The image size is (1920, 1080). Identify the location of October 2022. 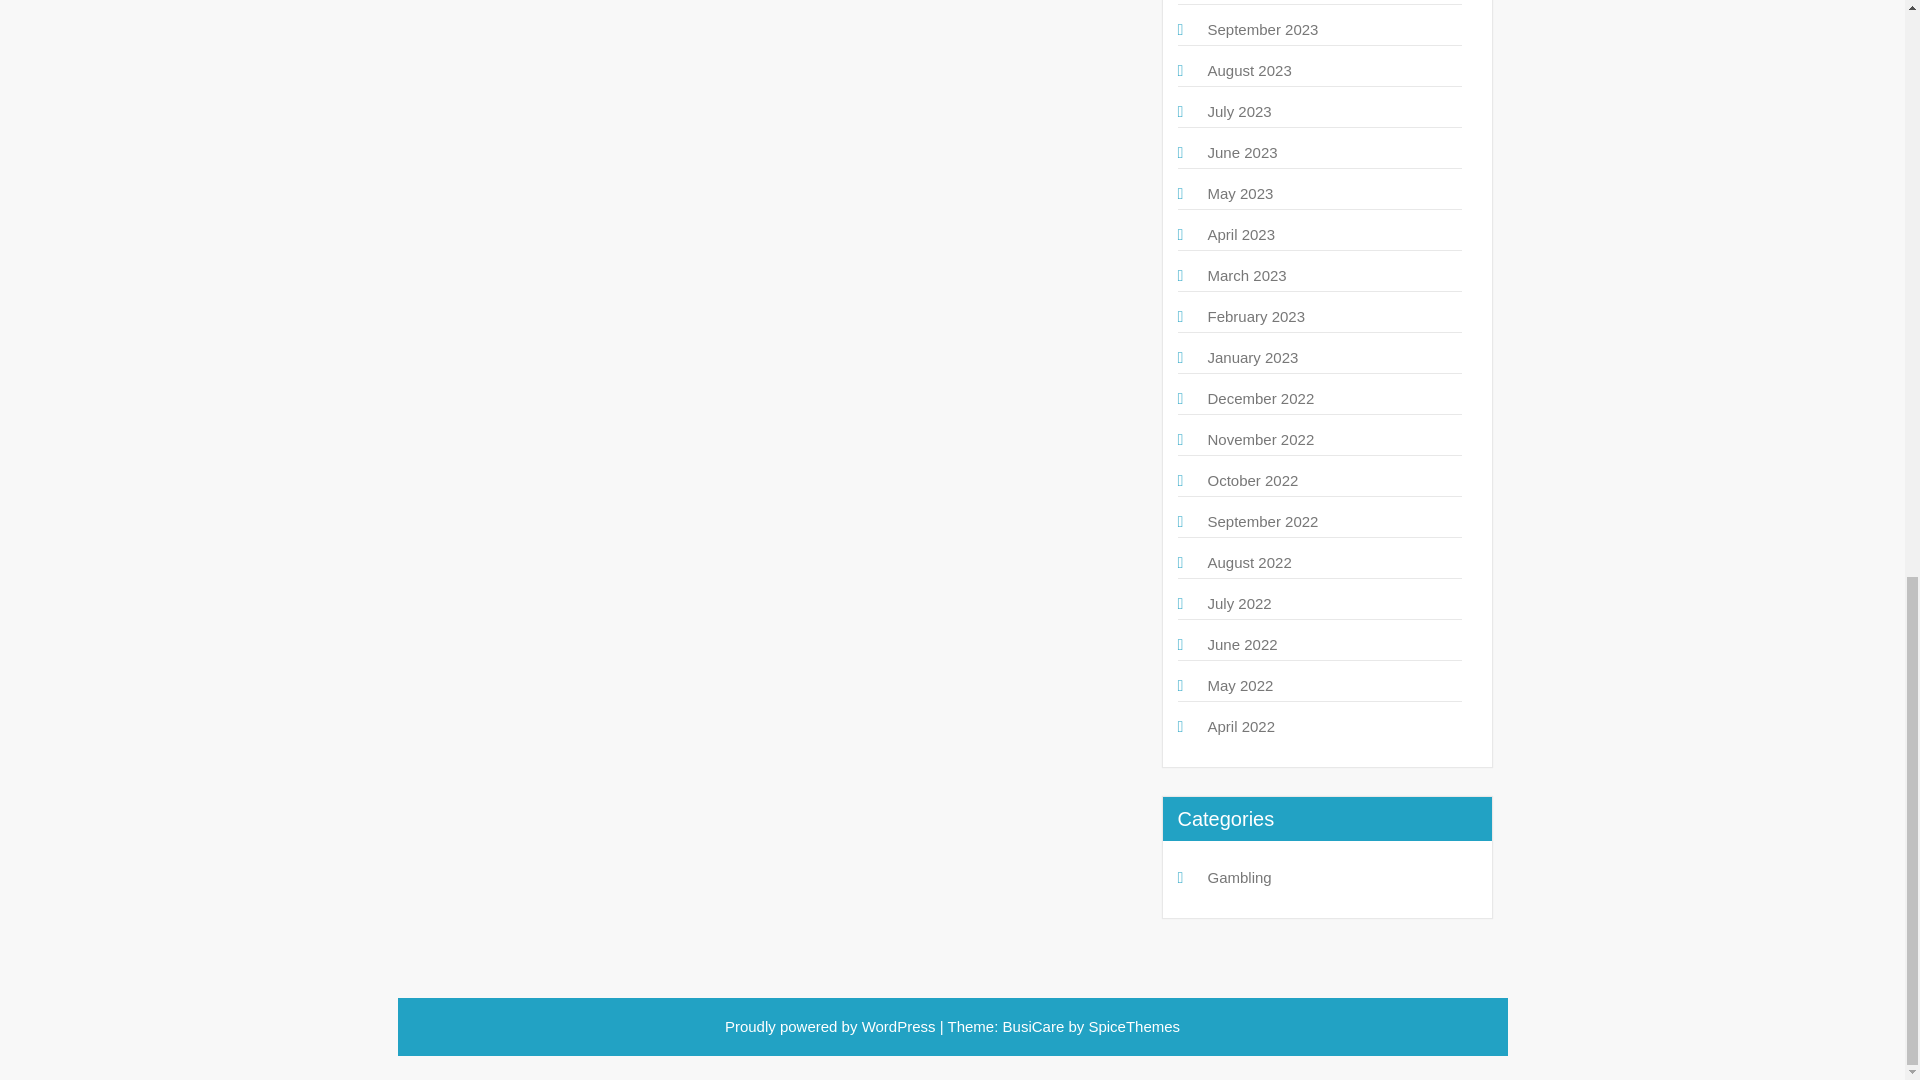
(1253, 480).